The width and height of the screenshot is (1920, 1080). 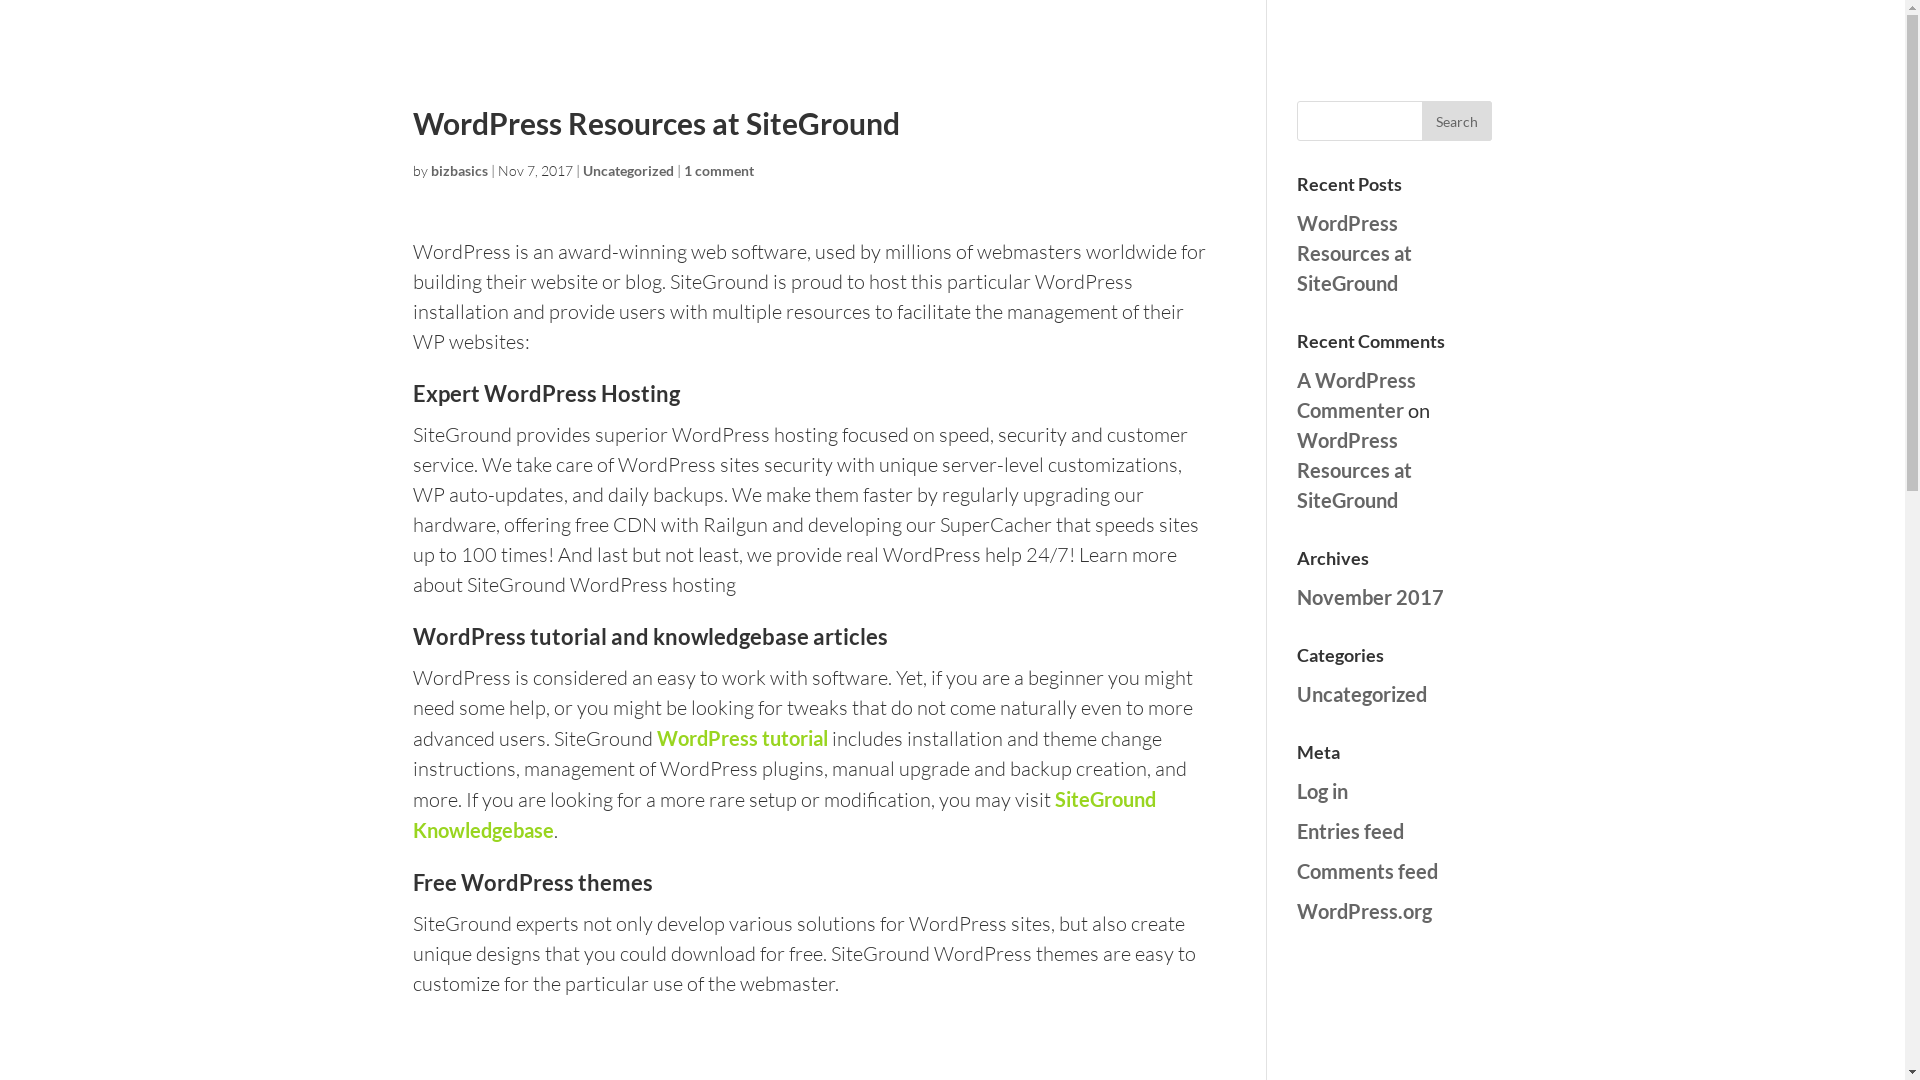 I want to click on WordPress Resources at SiteGround, so click(x=1354, y=470).